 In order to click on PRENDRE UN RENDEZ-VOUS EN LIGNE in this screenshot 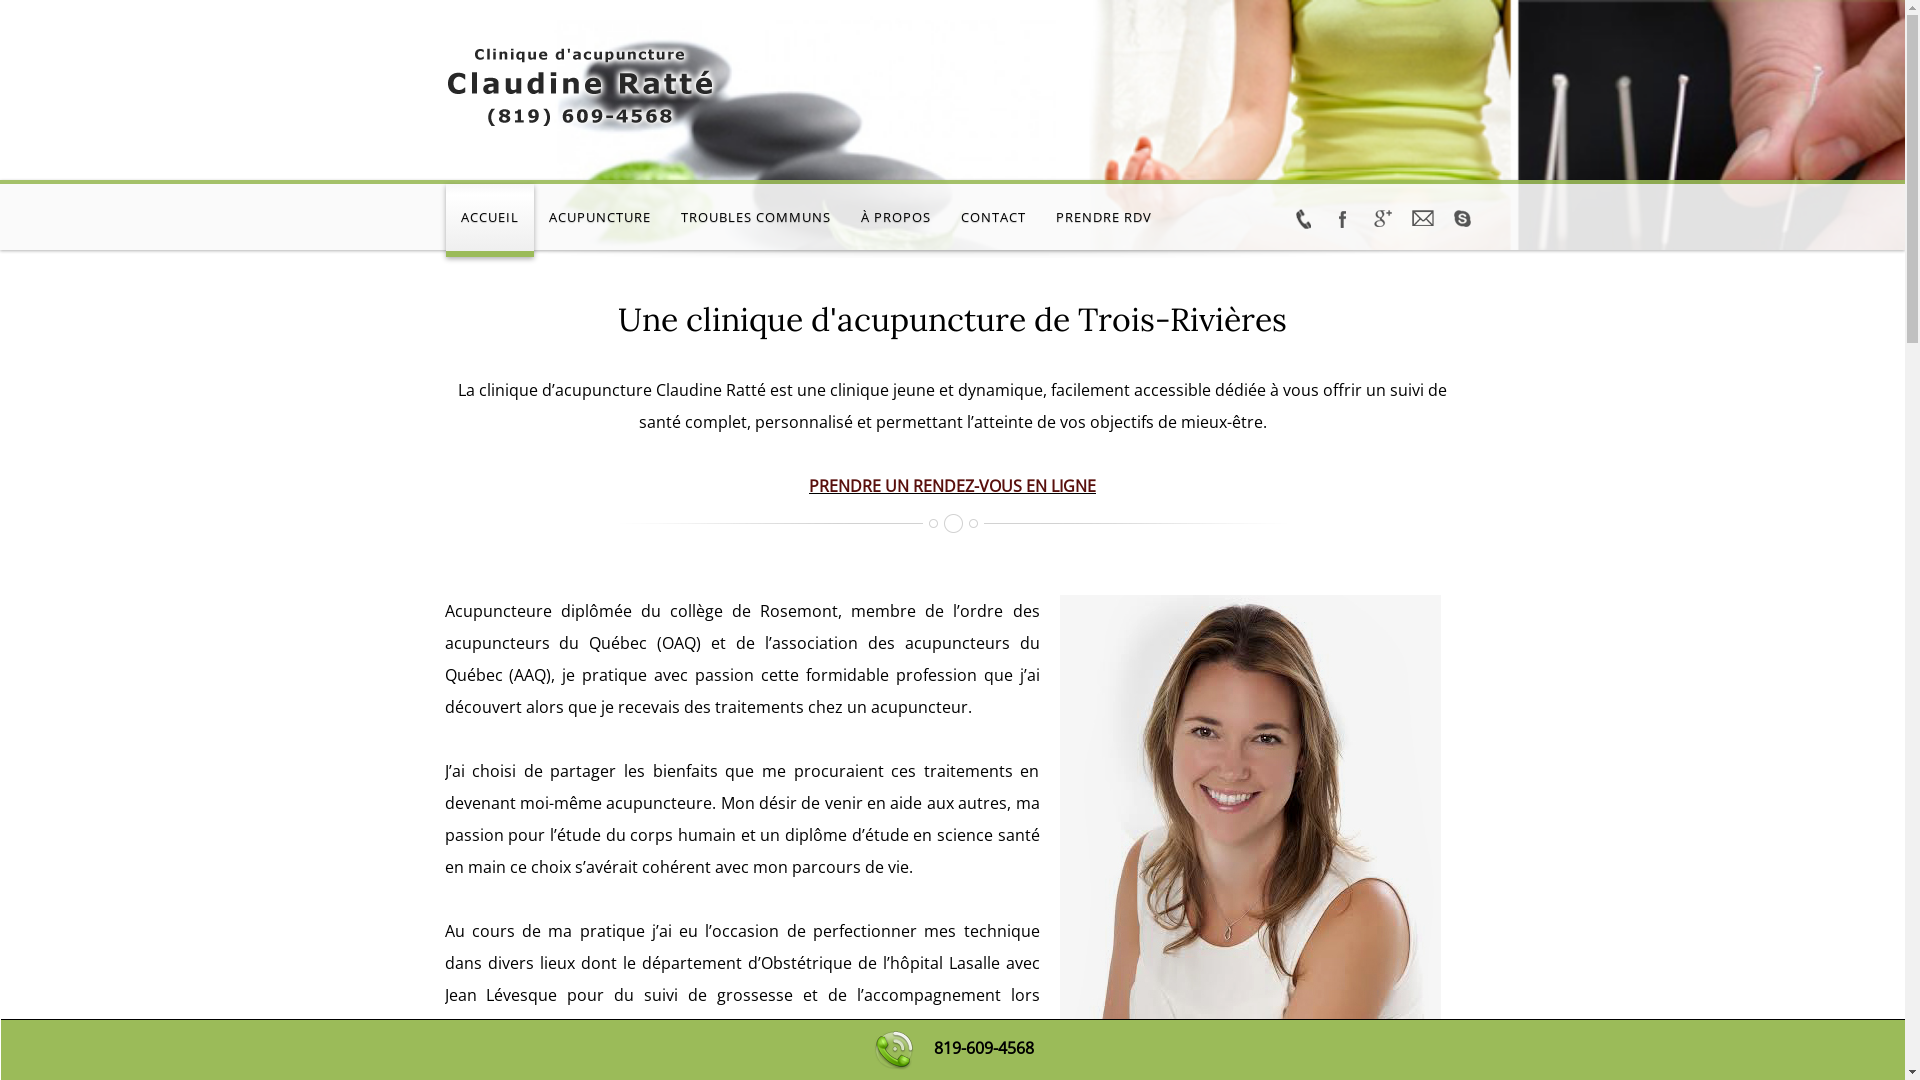, I will do `click(952, 486)`.